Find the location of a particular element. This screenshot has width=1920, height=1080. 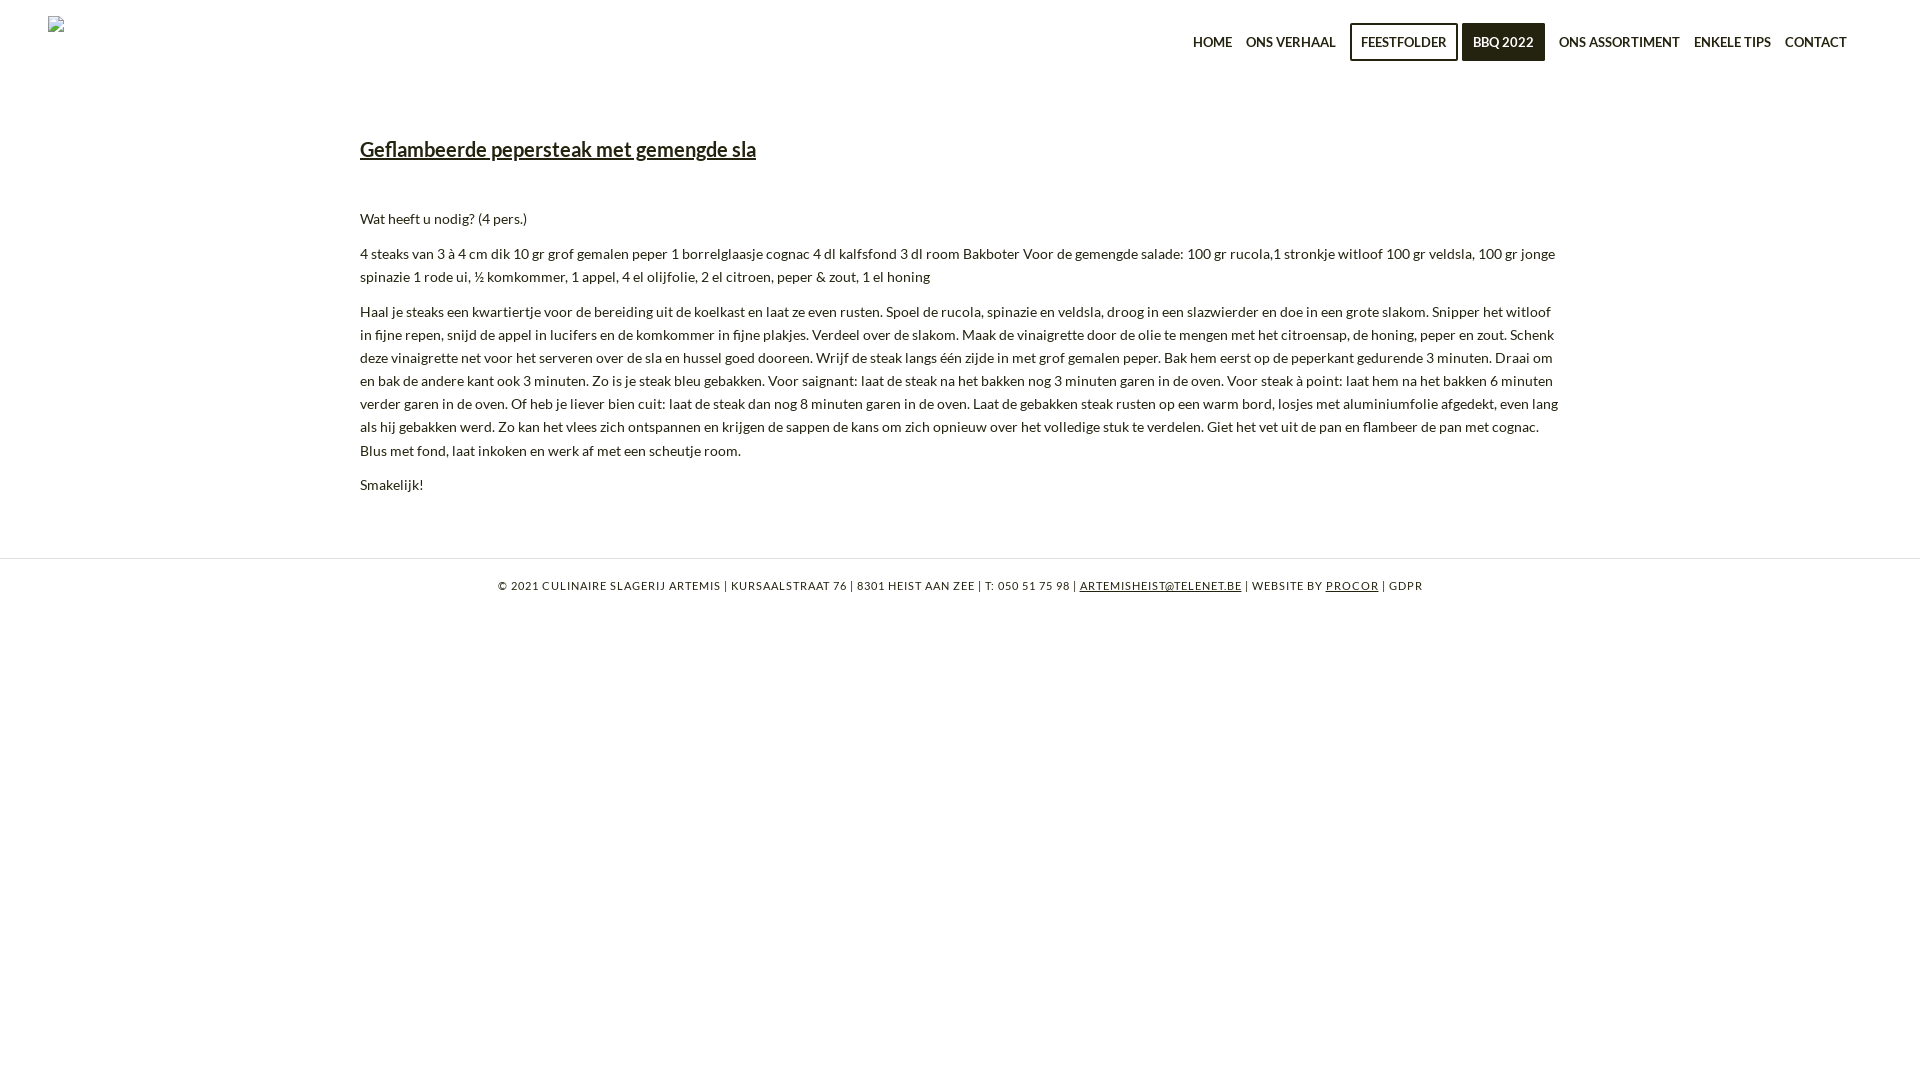

ONS VERHAAL is located at coordinates (1291, 42).